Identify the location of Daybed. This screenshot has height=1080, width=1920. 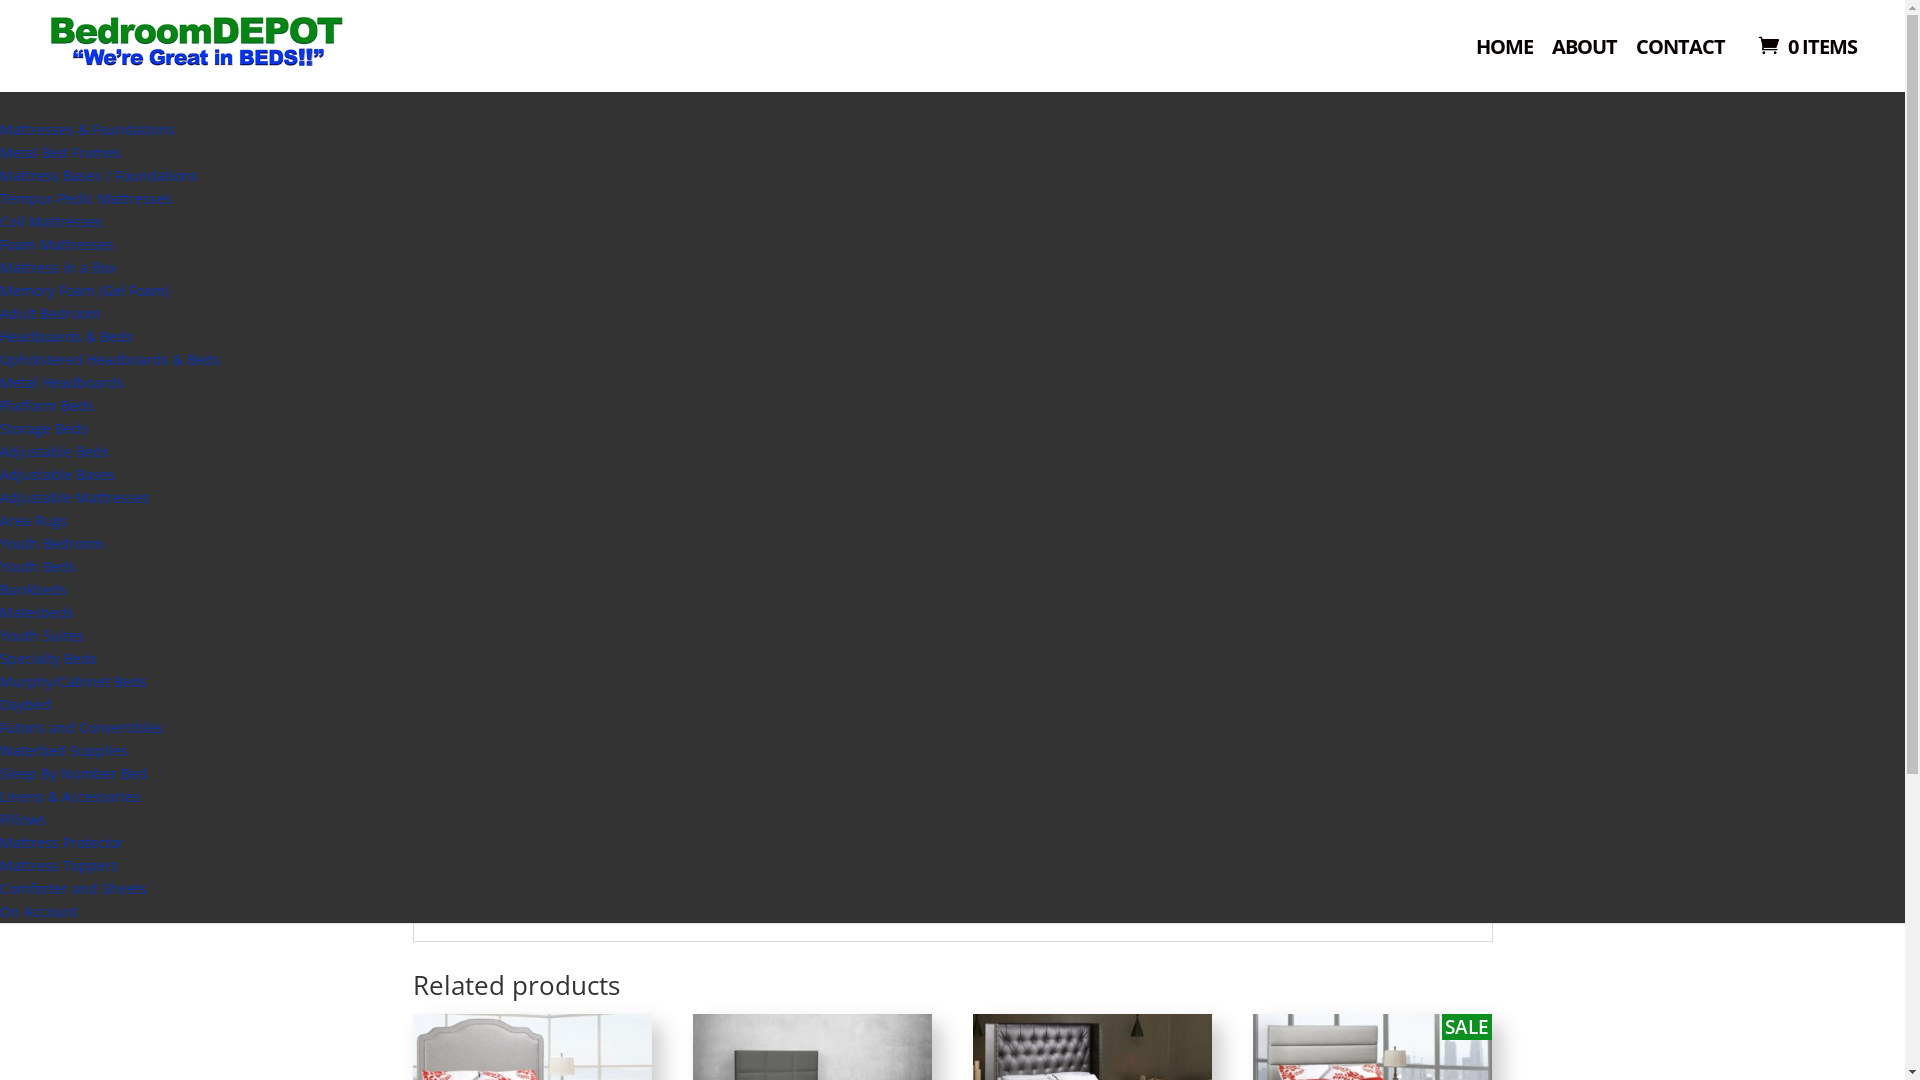
(26, 704).